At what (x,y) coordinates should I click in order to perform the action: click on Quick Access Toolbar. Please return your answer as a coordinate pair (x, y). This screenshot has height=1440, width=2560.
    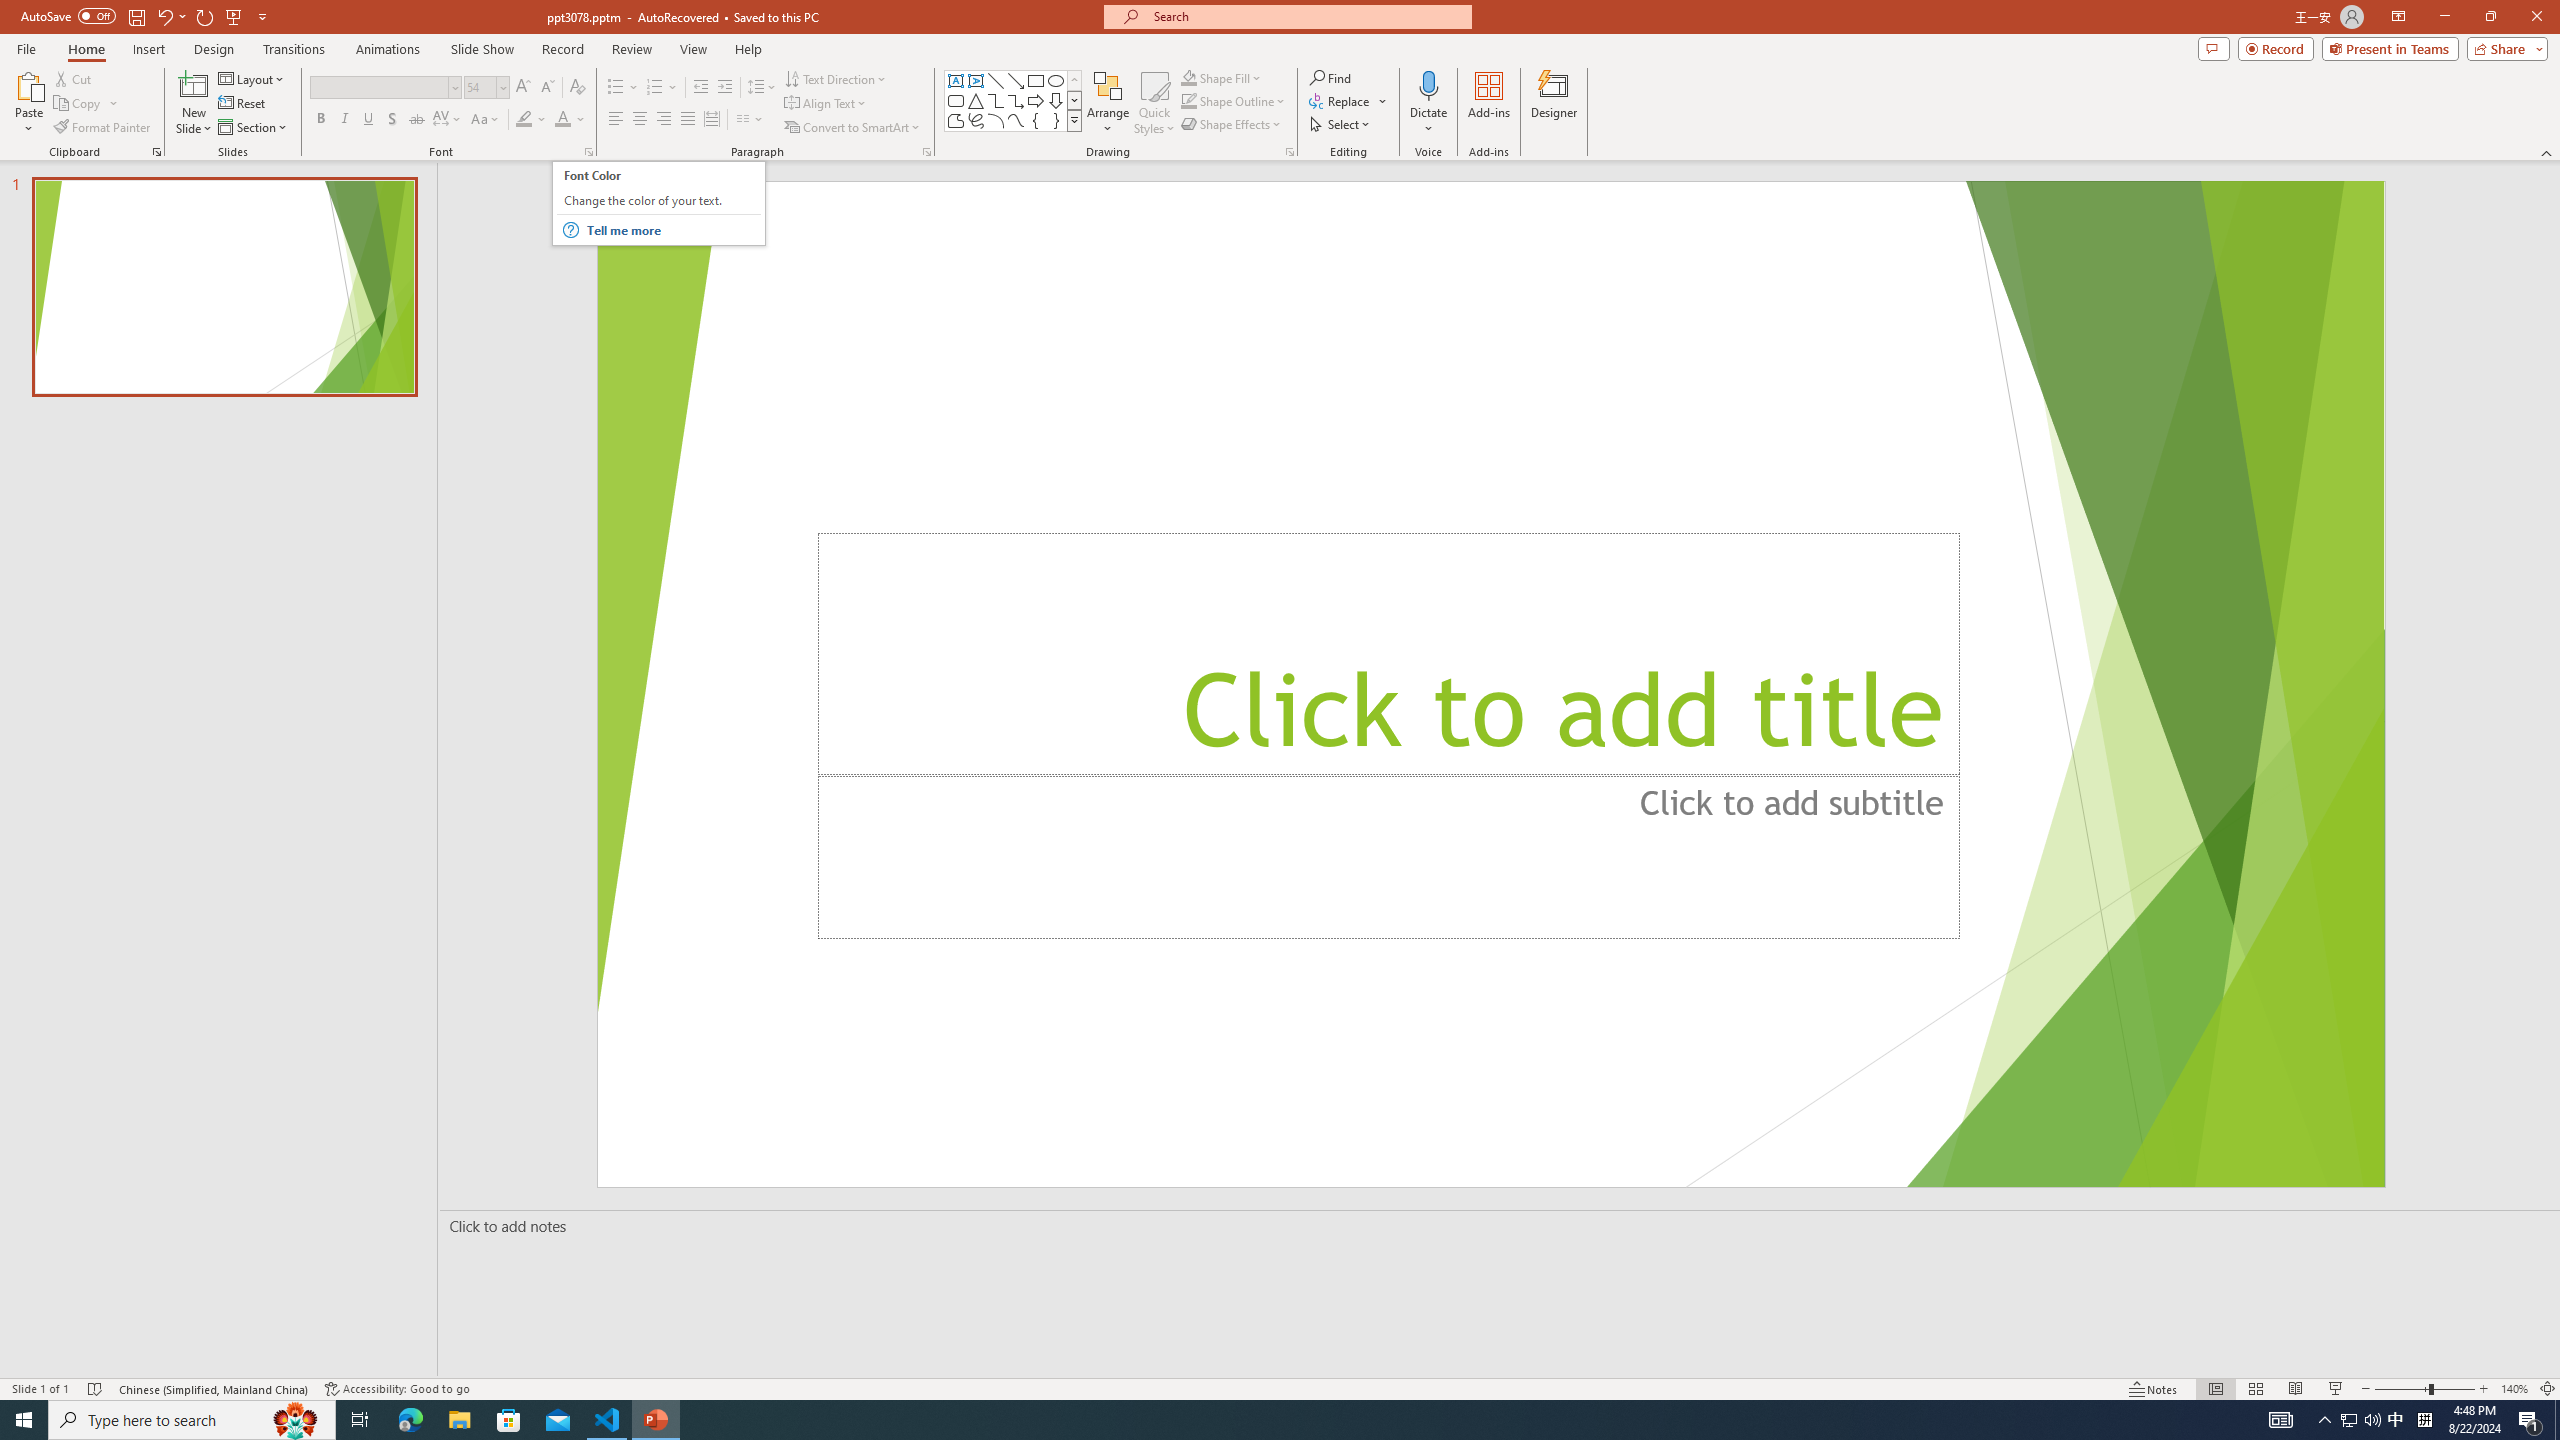
    Looking at the image, I should click on (146, 17).